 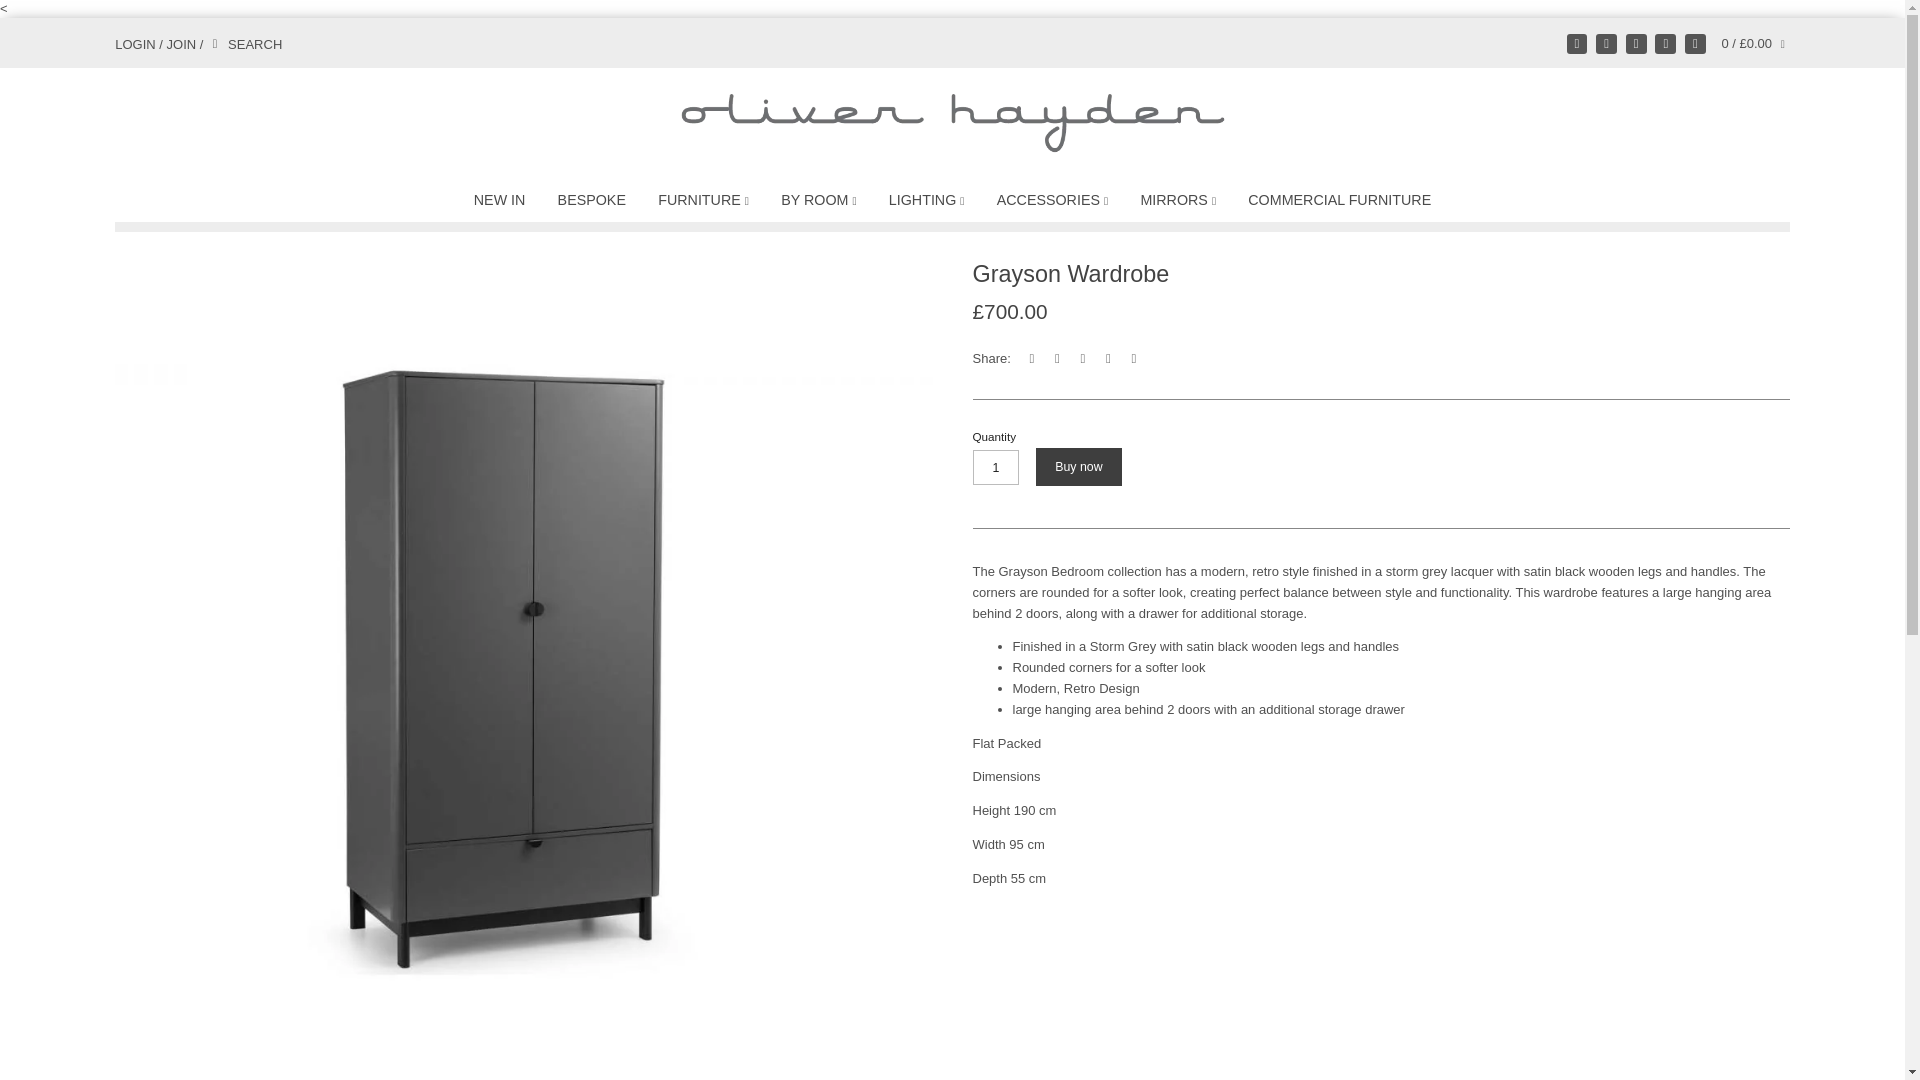 I want to click on Share on Facebook, so click(x=1032, y=358).